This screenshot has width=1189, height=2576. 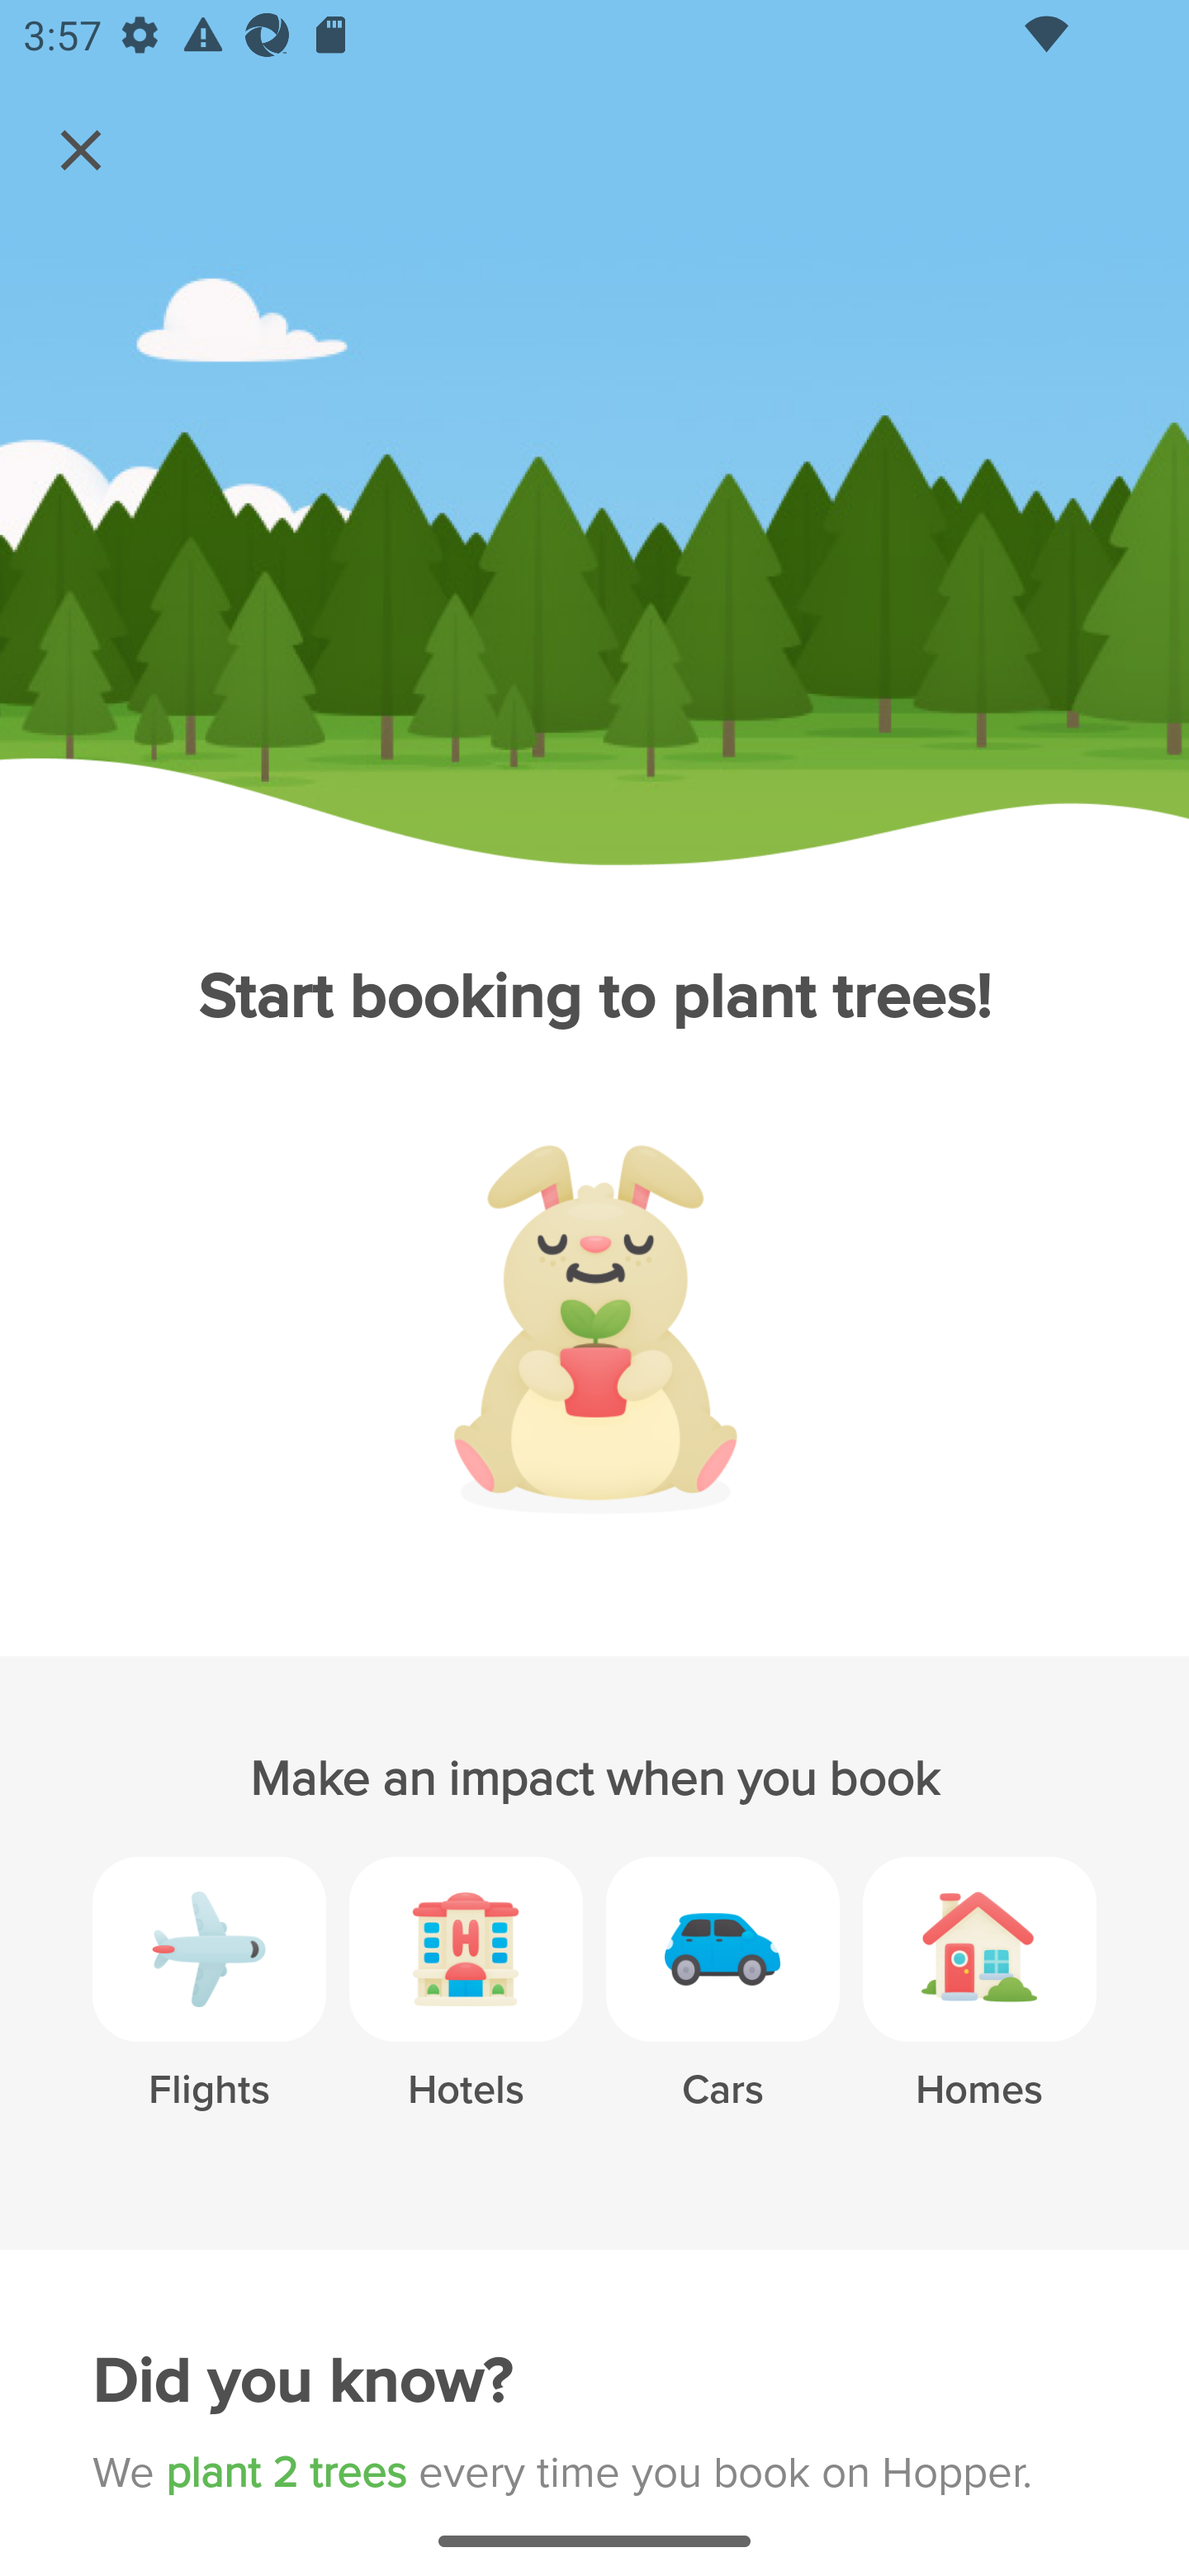 I want to click on Flights, so click(x=209, y=2008).